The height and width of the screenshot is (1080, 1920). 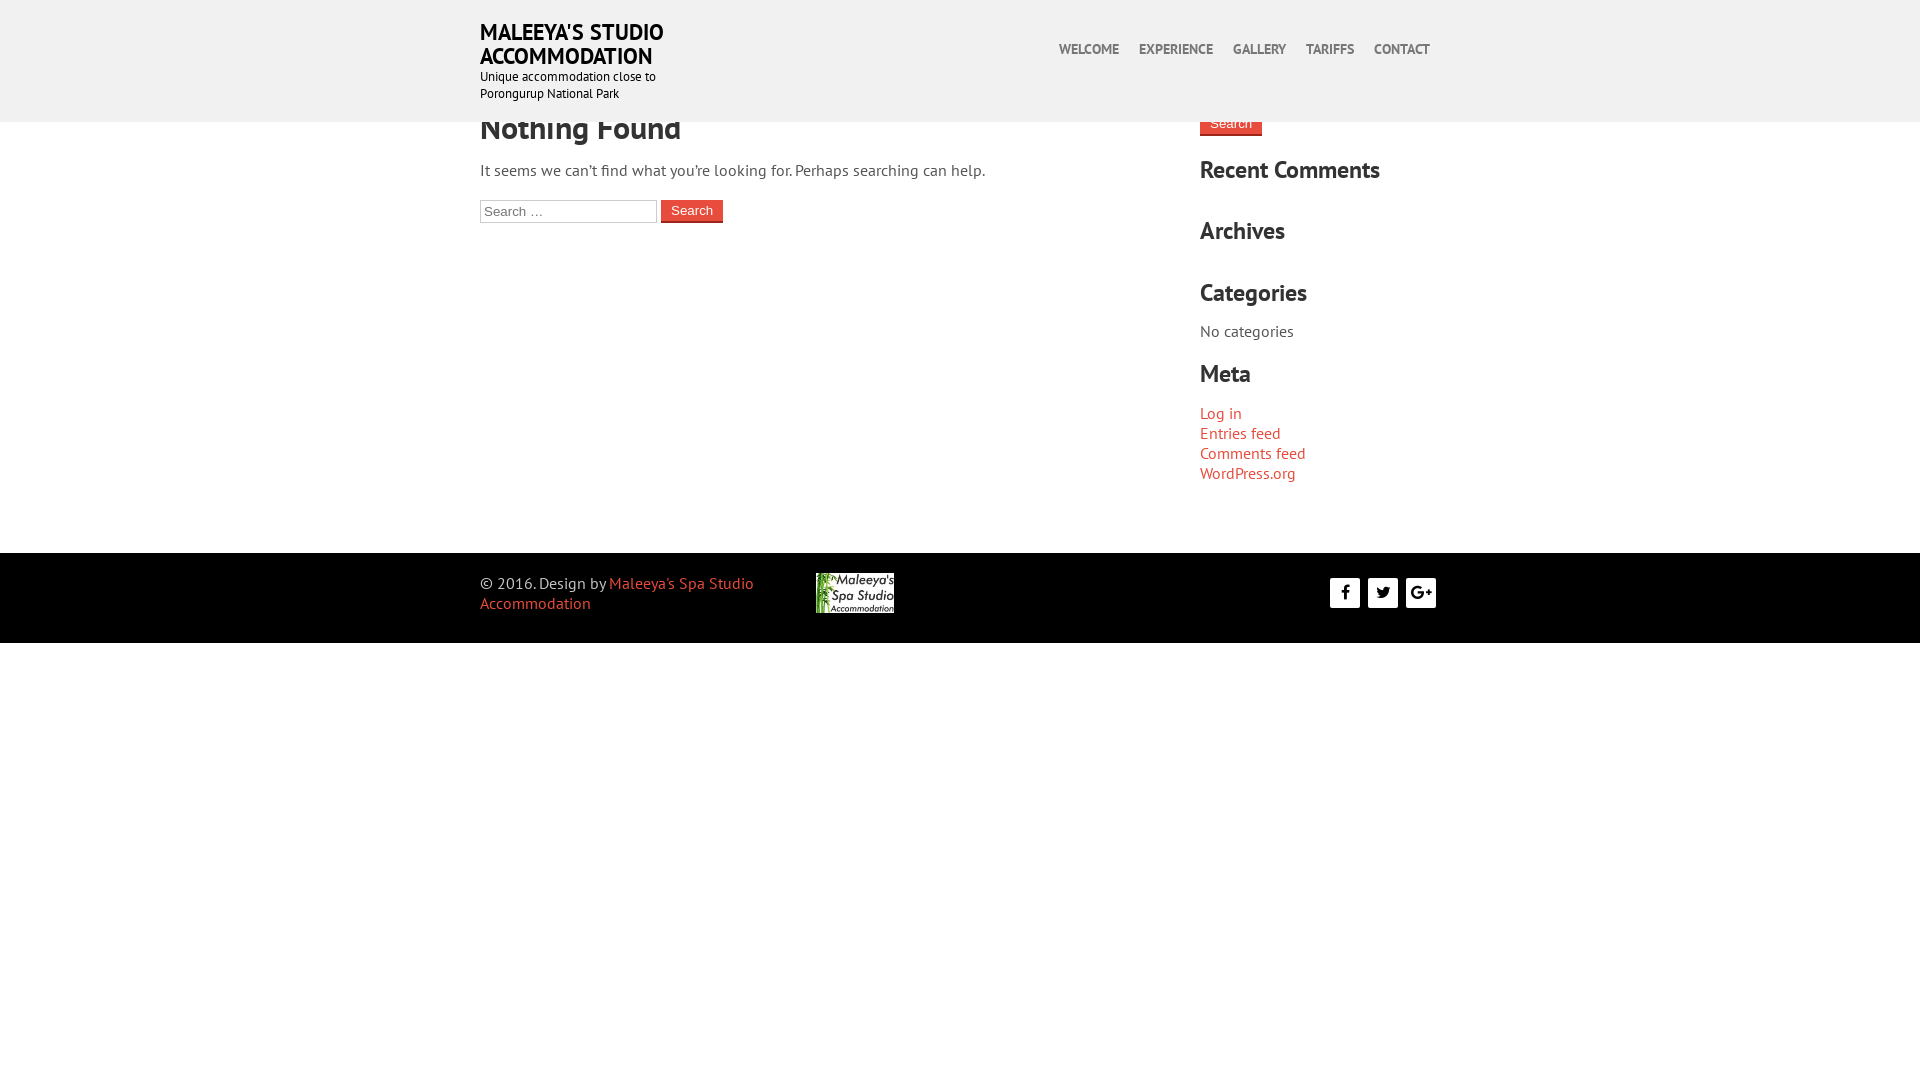 What do you see at coordinates (1253, 453) in the screenshot?
I see `Comments feed` at bounding box center [1253, 453].